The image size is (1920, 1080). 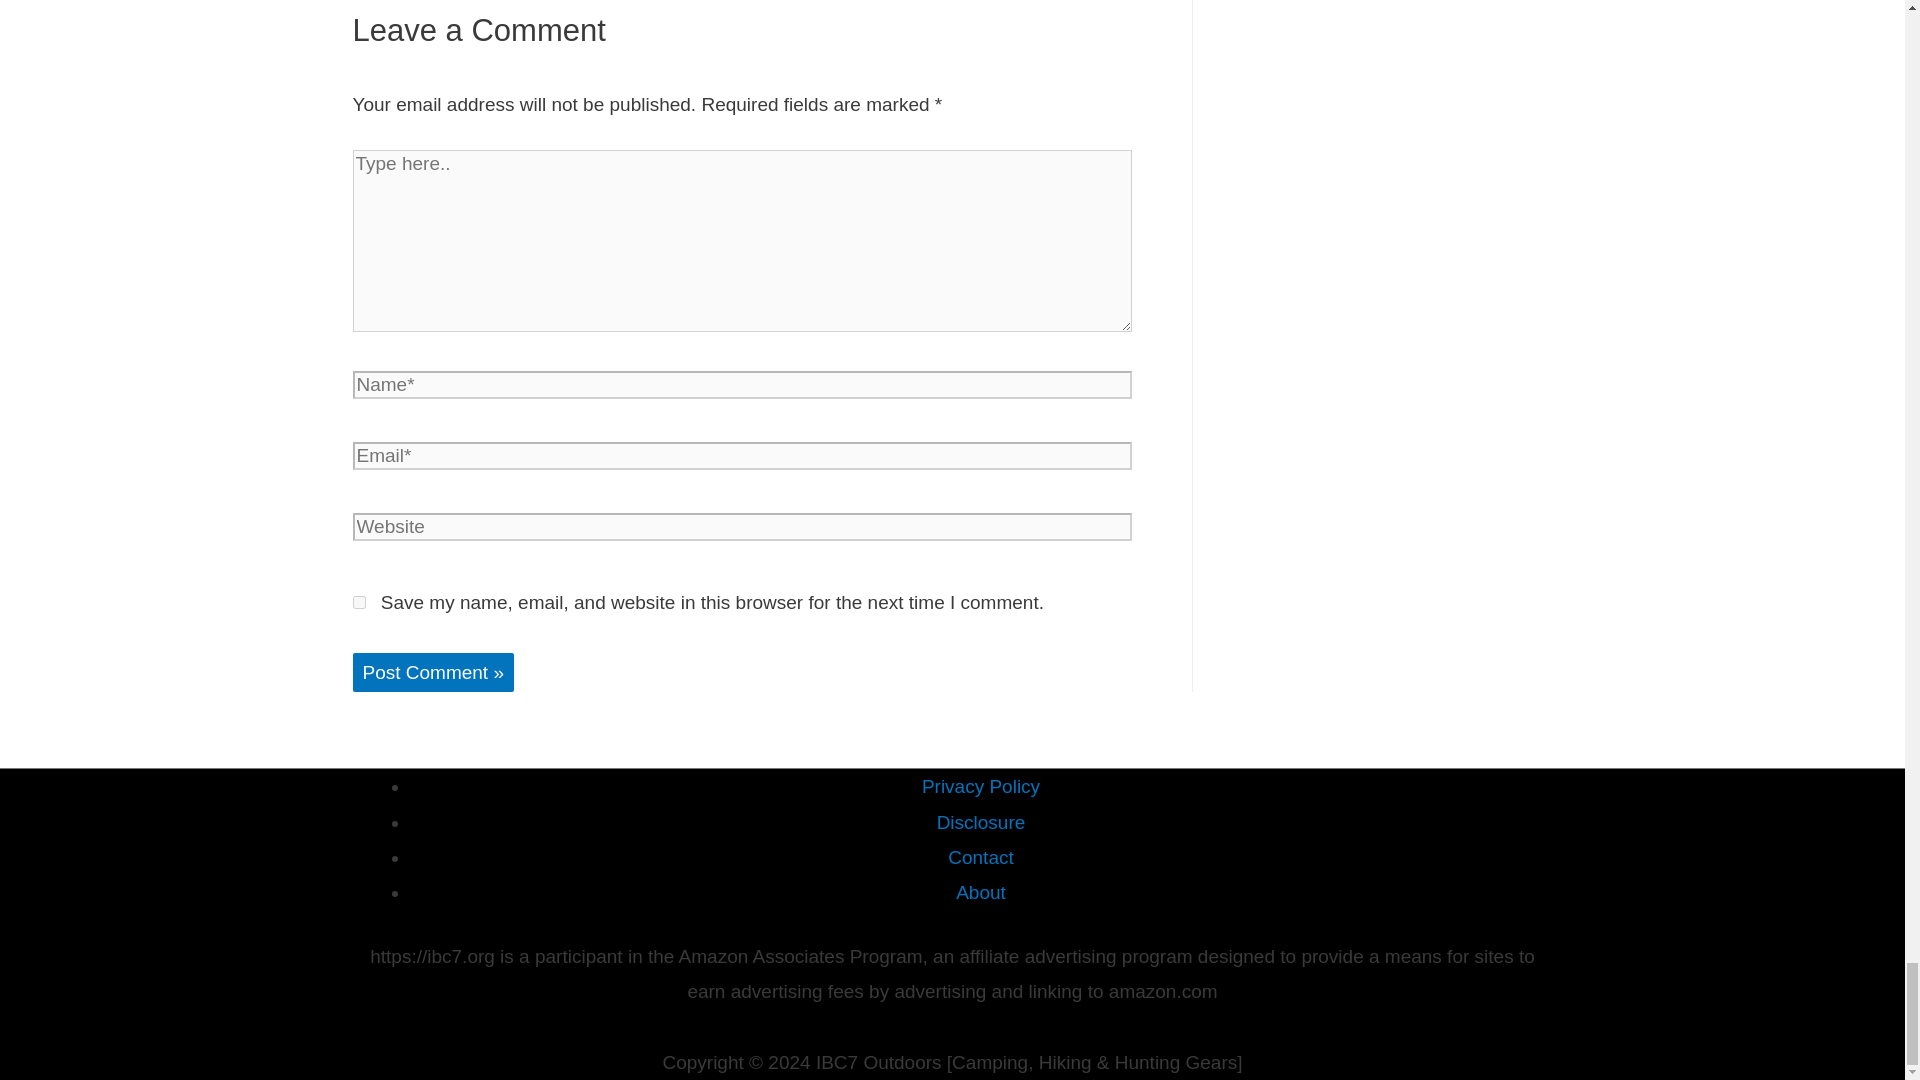 What do you see at coordinates (981, 892) in the screenshot?
I see `About` at bounding box center [981, 892].